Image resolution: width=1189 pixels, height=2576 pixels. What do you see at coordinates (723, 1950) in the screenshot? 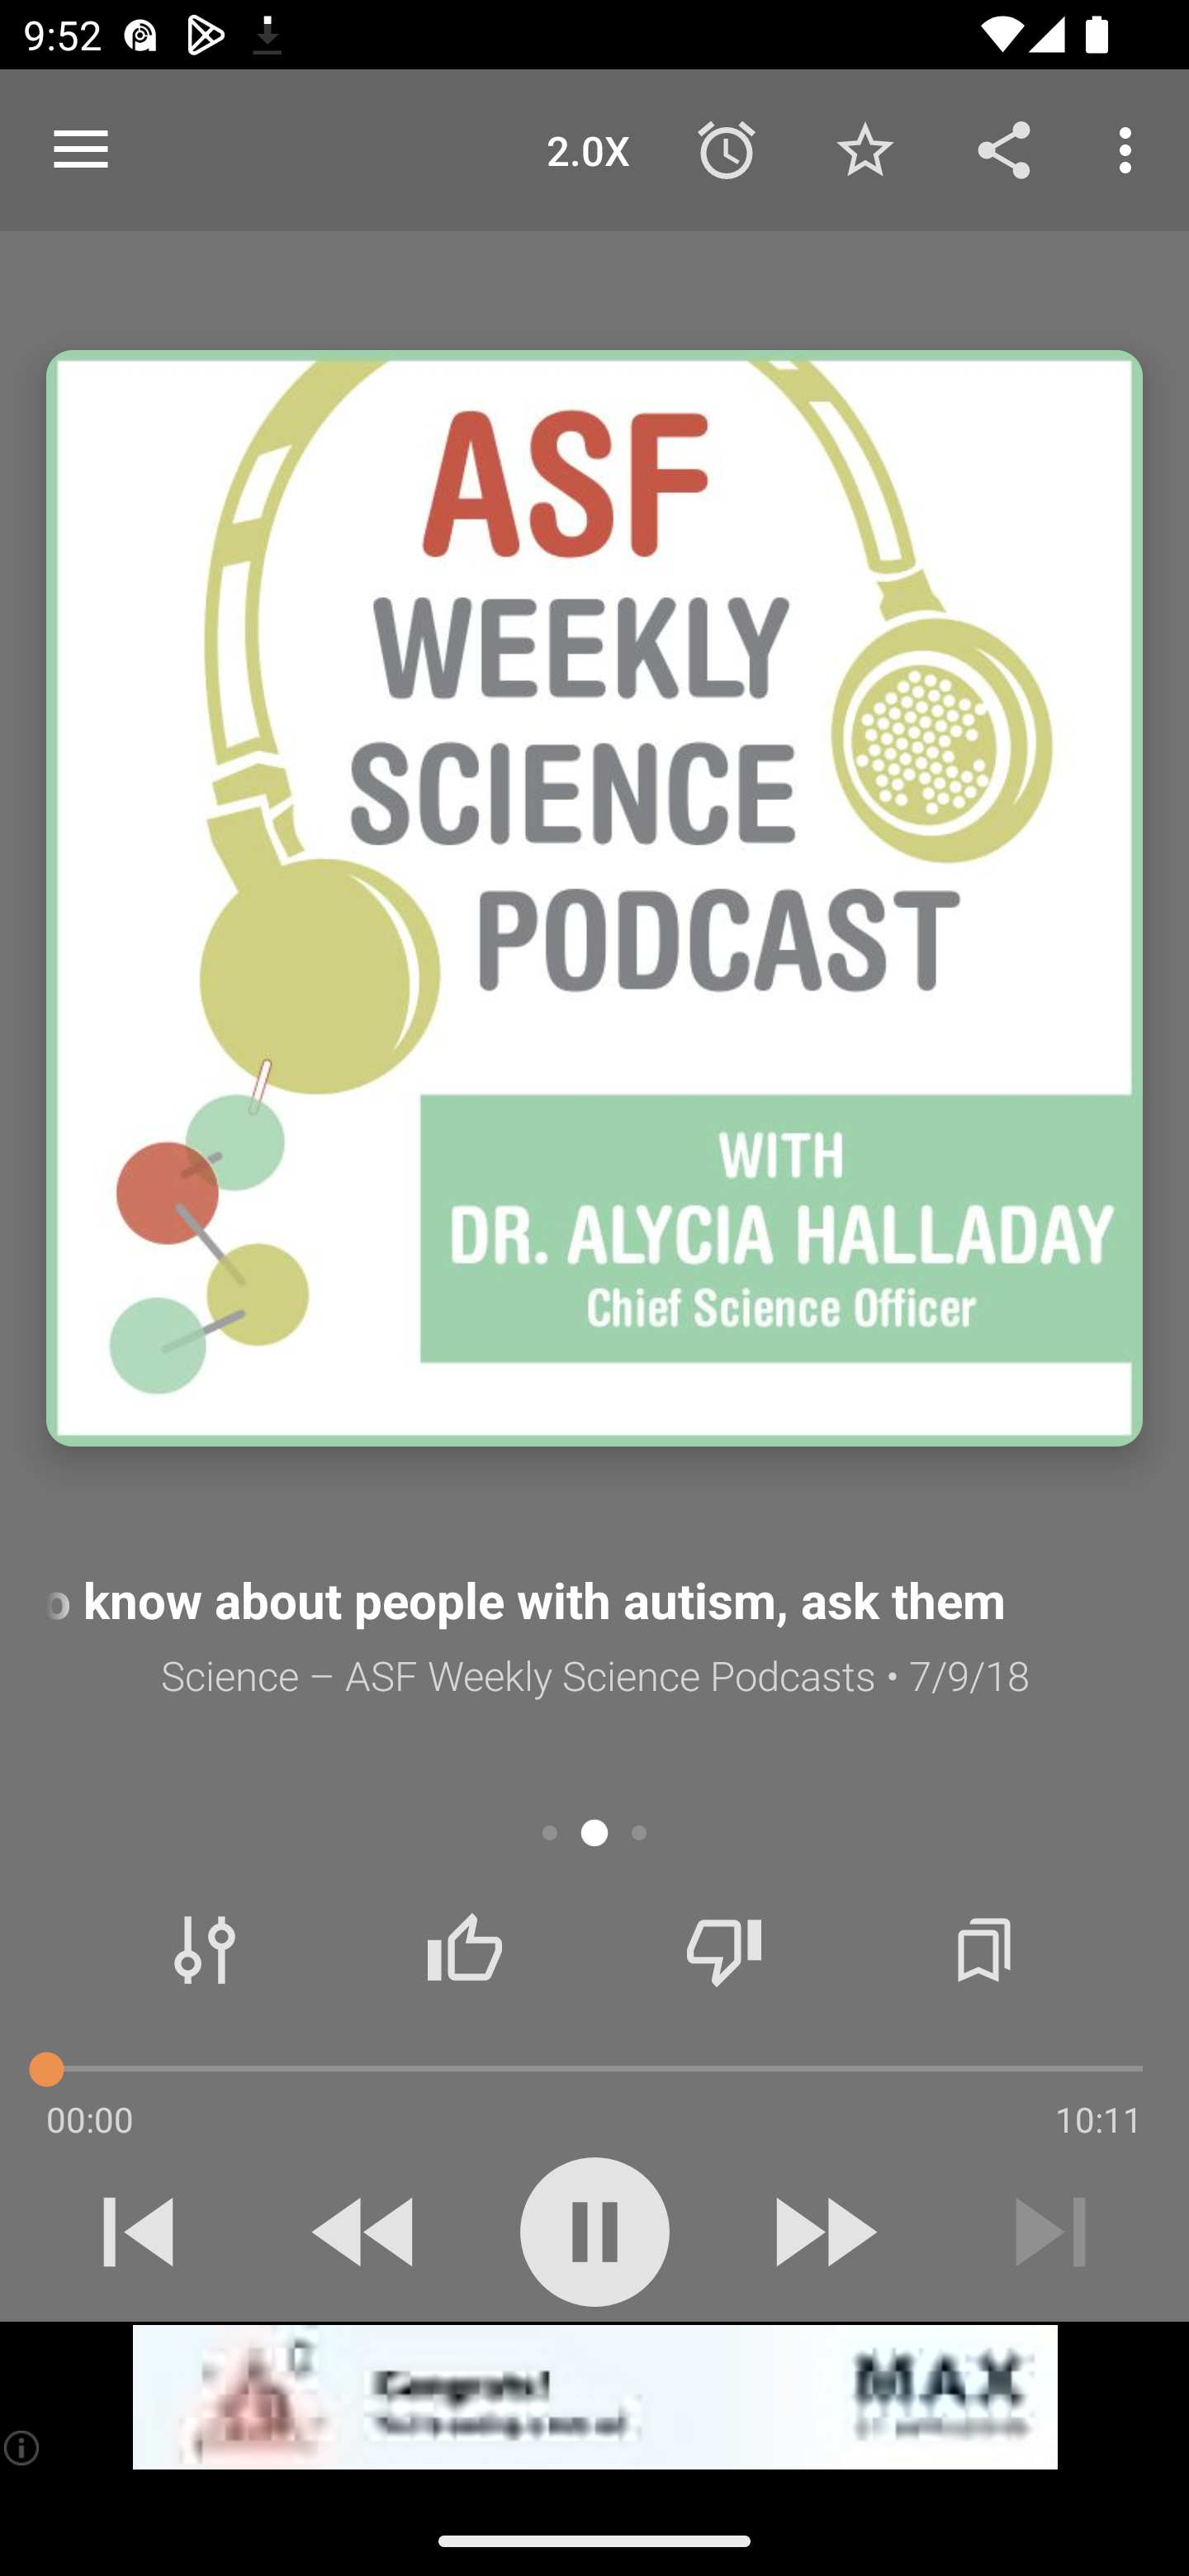
I see `Thumbs down` at bounding box center [723, 1950].